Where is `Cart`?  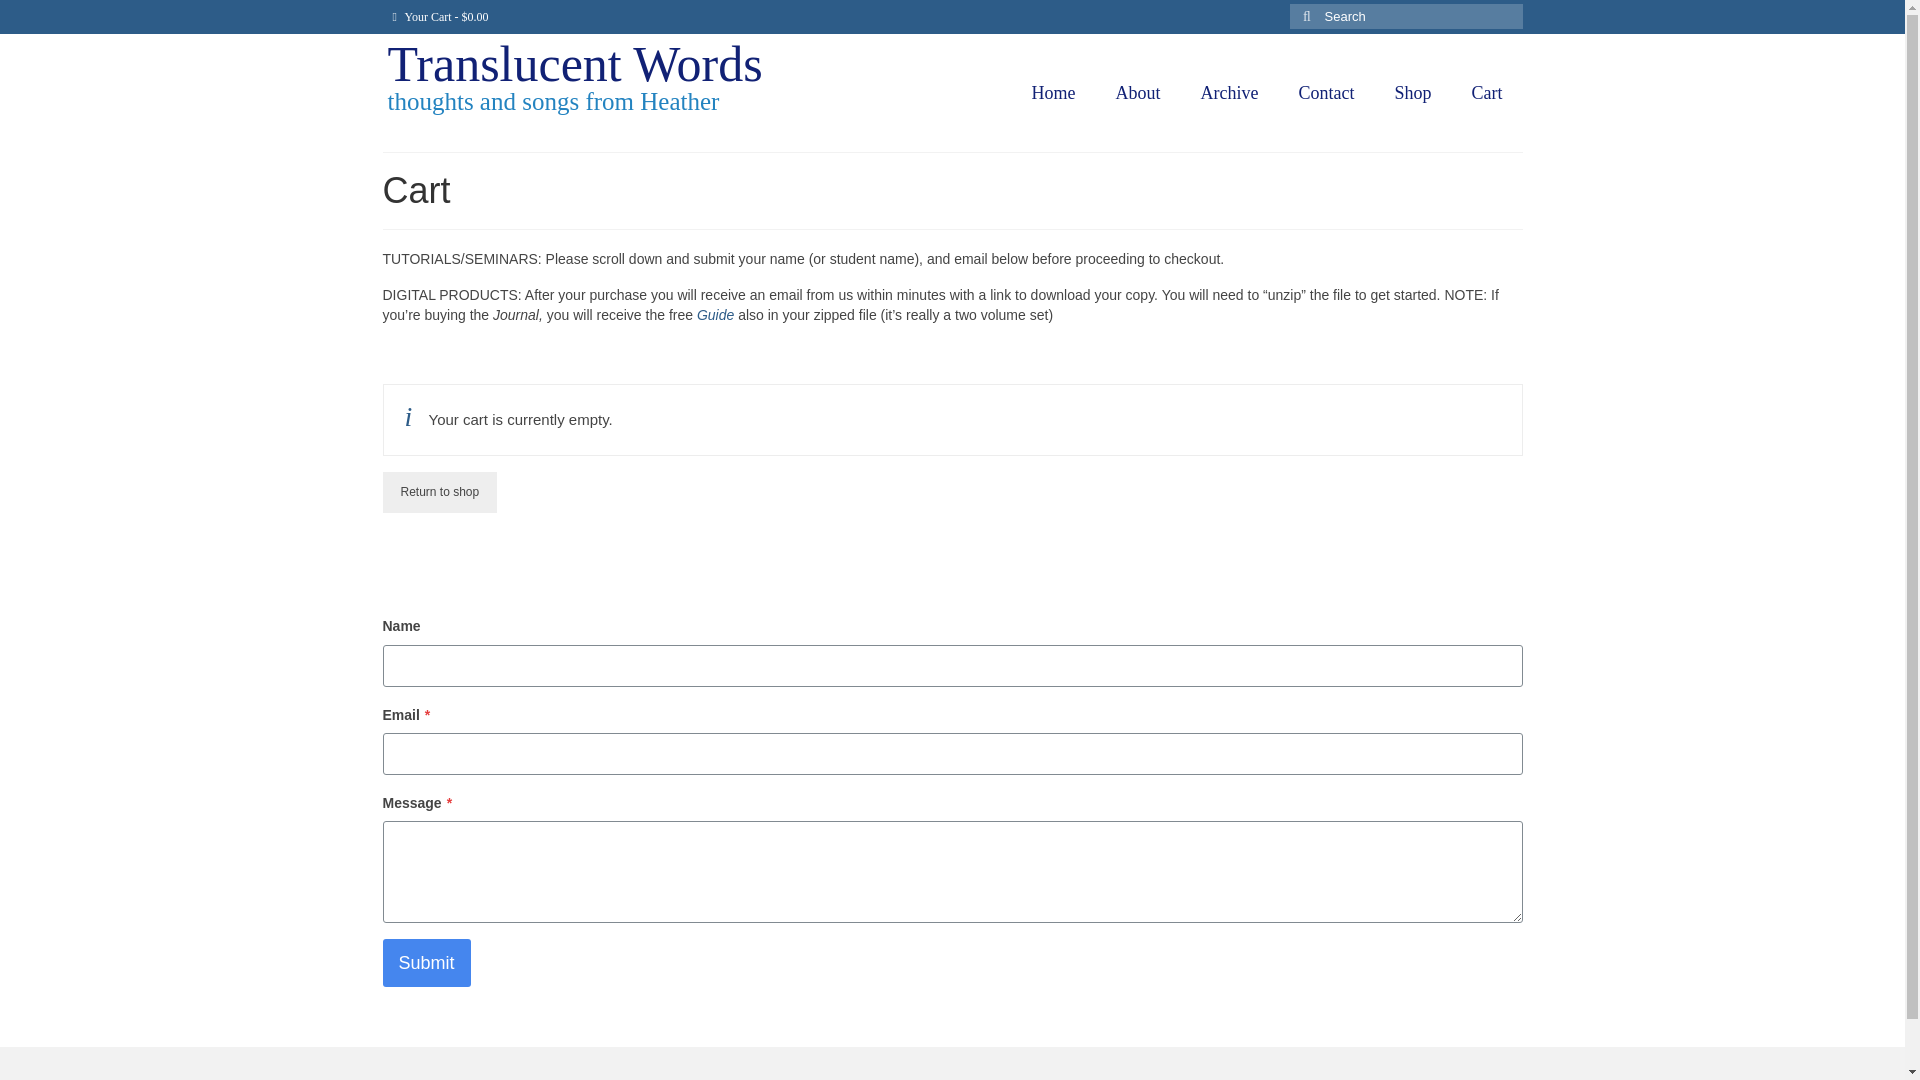 Cart is located at coordinates (1486, 93).